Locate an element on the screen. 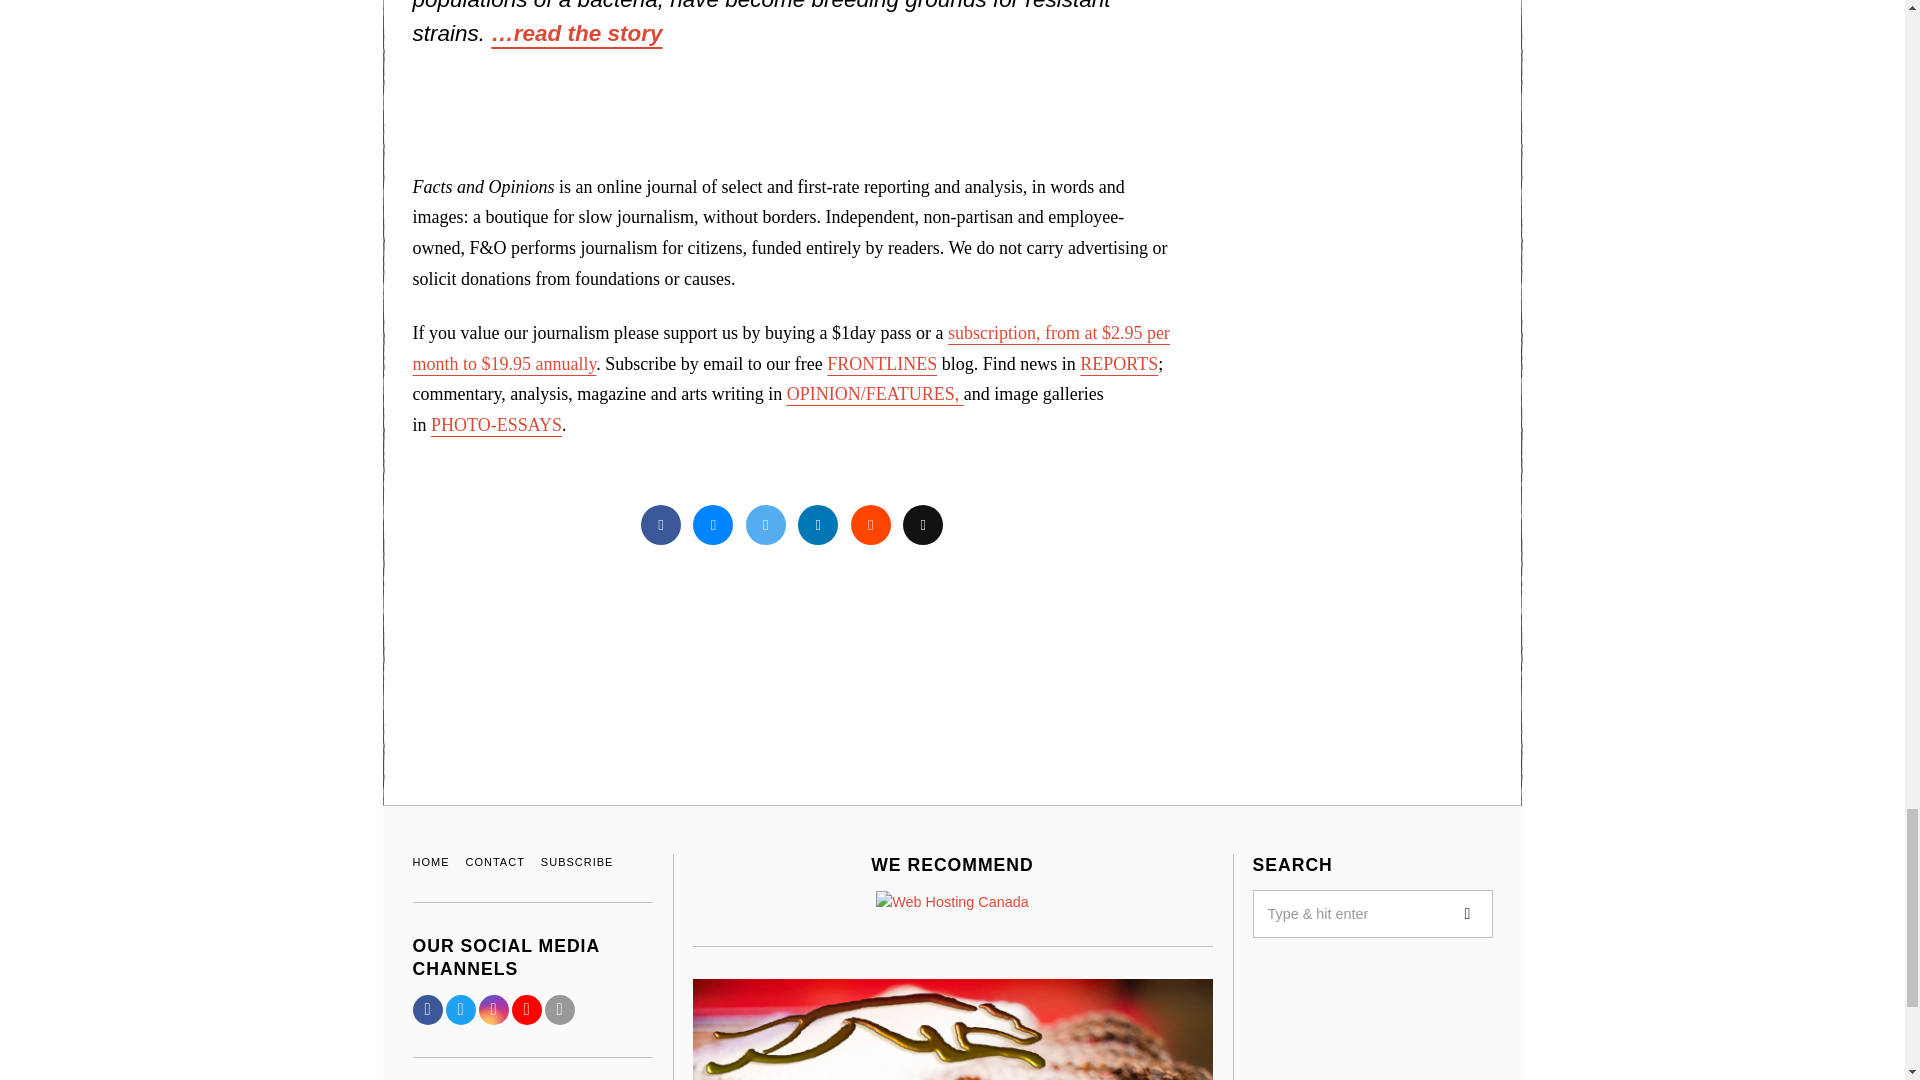 This screenshot has width=1920, height=1080. FRONTLINES is located at coordinates (882, 364).